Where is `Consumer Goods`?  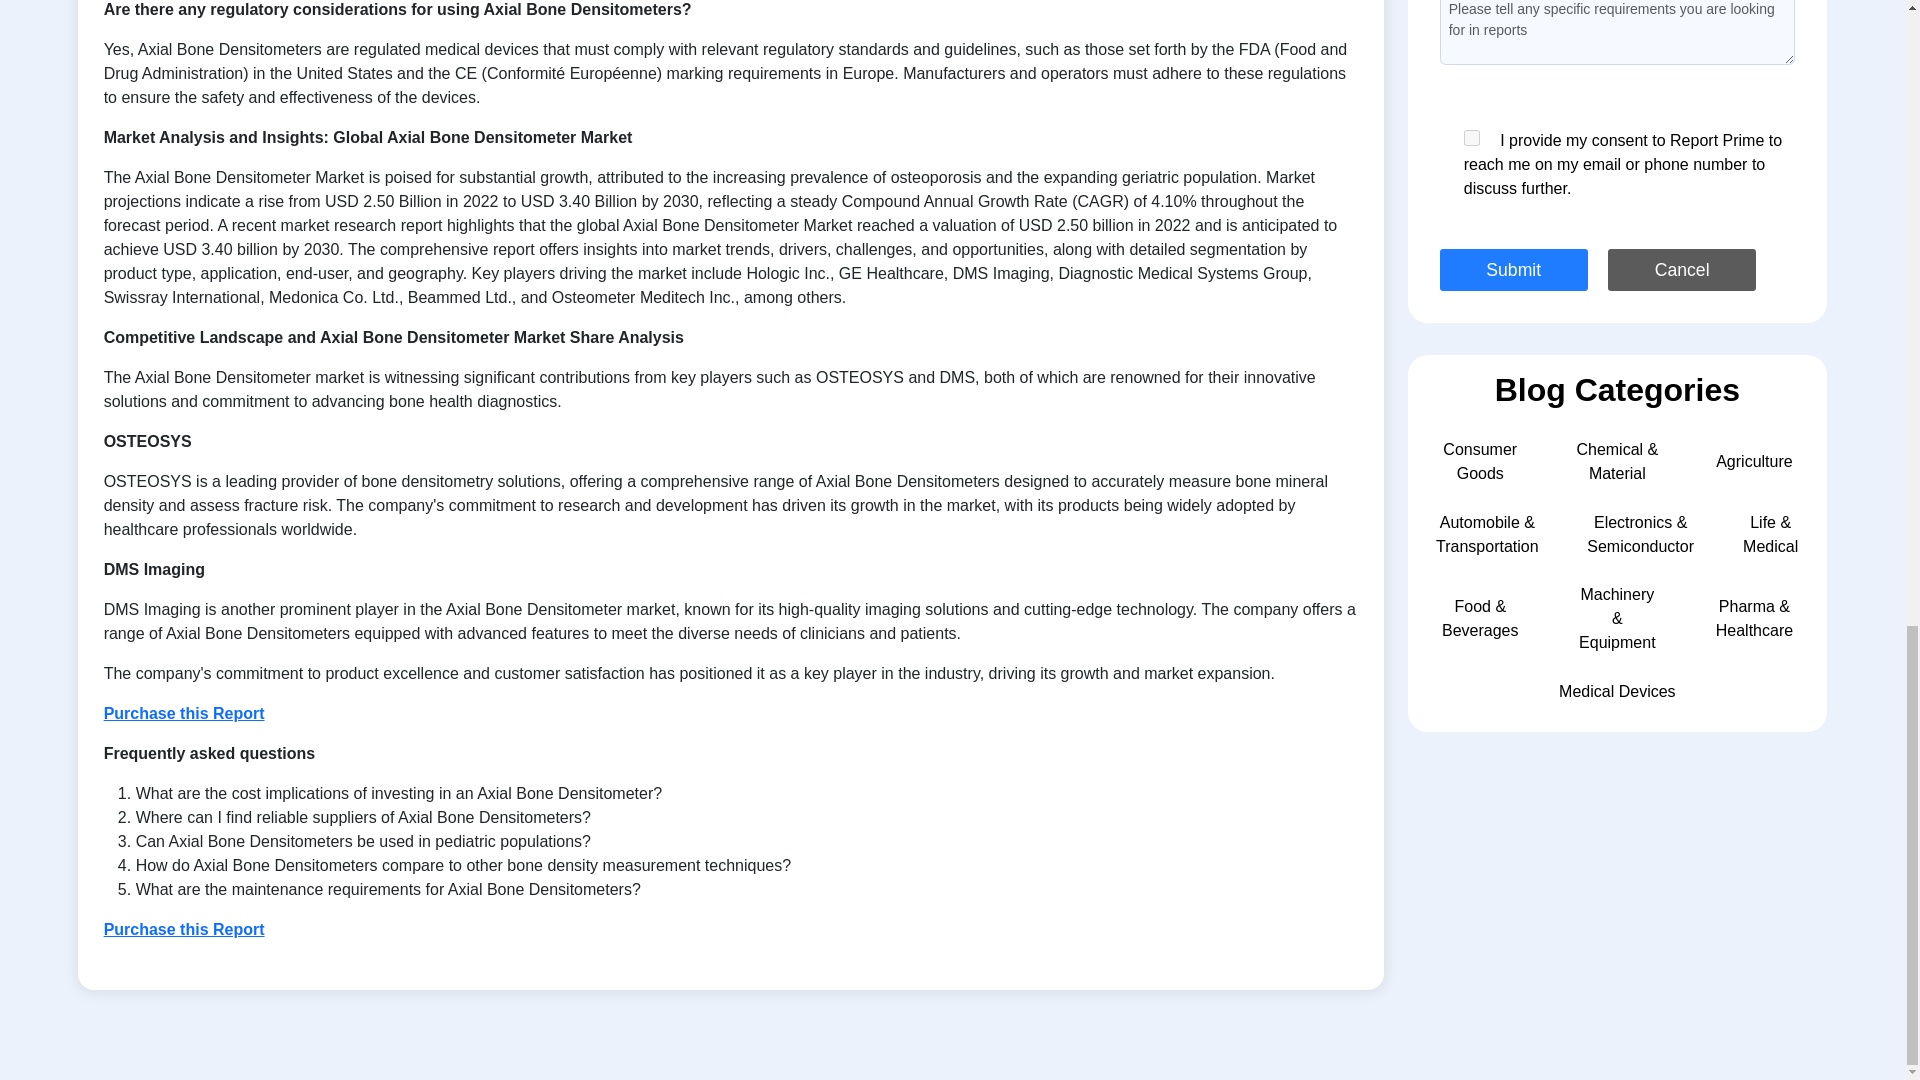 Consumer Goods is located at coordinates (1480, 460).